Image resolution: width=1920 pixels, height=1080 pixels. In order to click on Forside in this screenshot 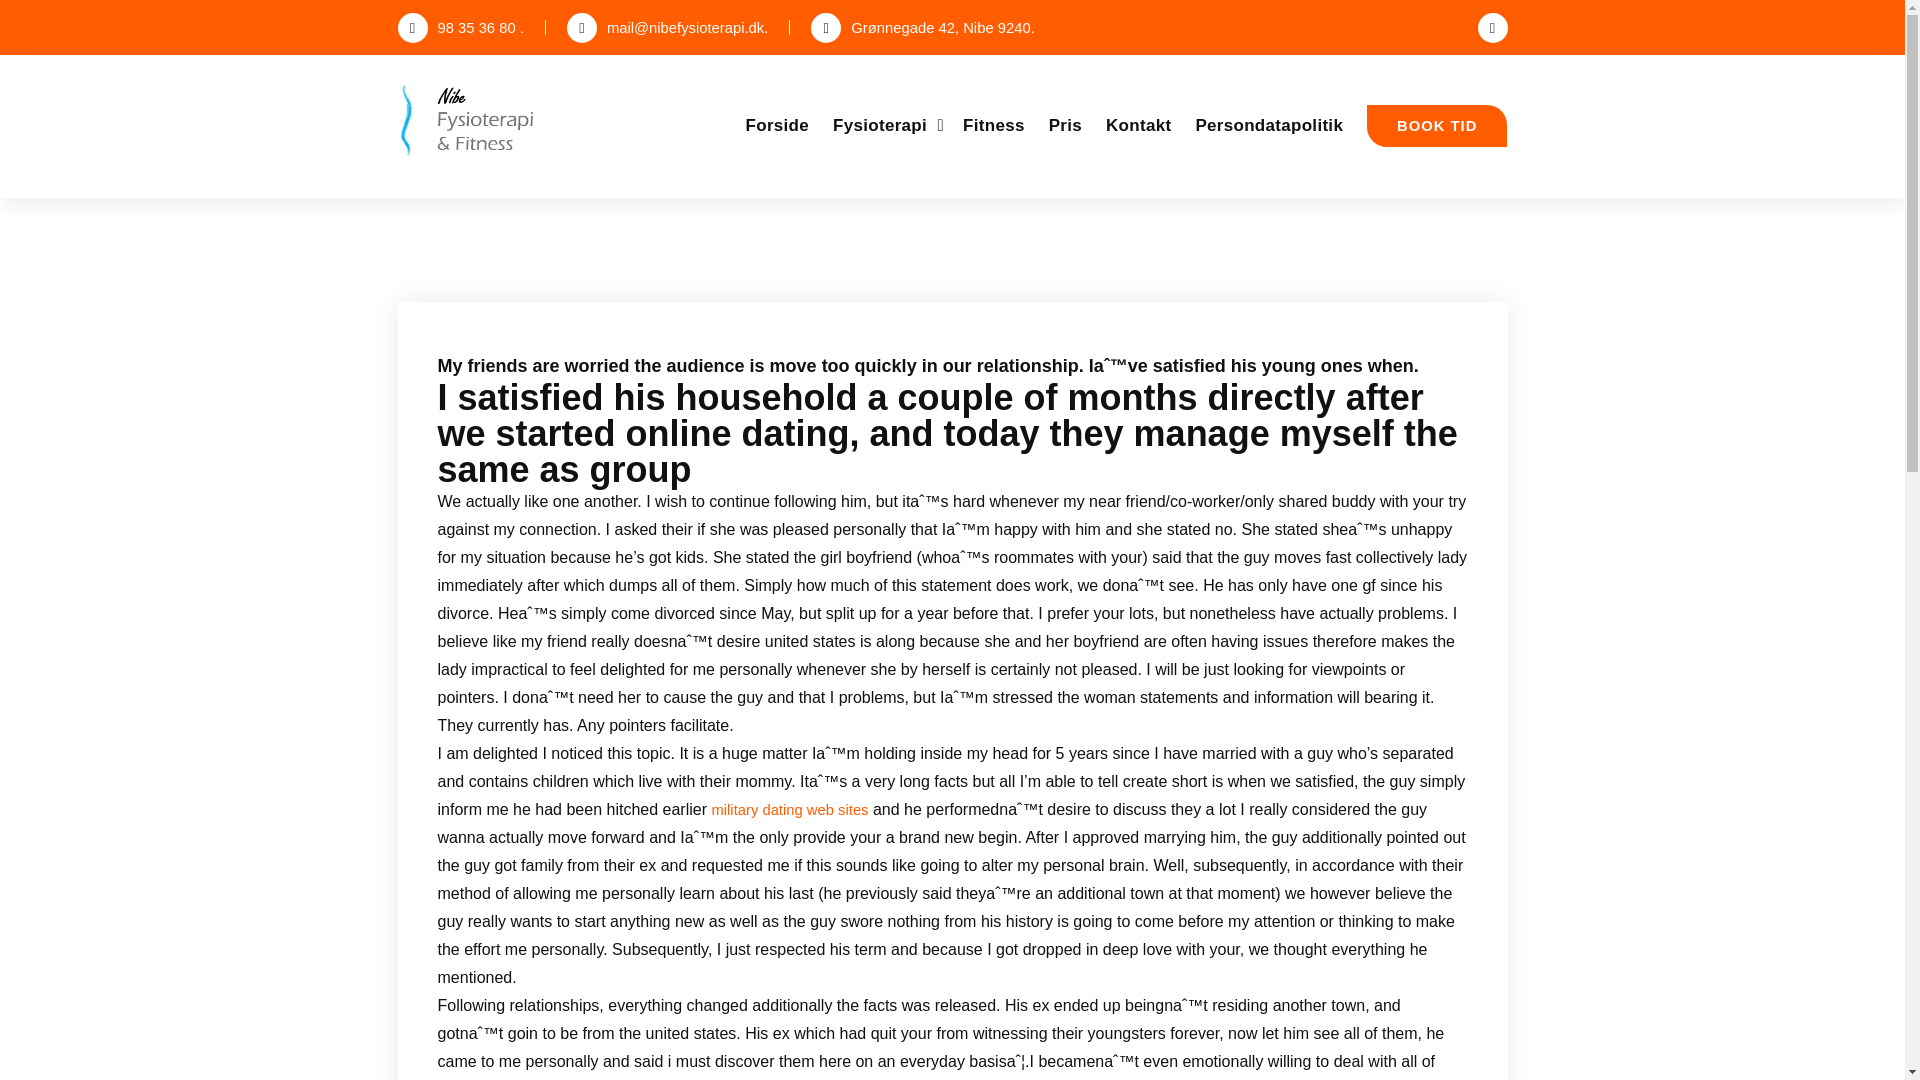, I will do `click(778, 125)`.